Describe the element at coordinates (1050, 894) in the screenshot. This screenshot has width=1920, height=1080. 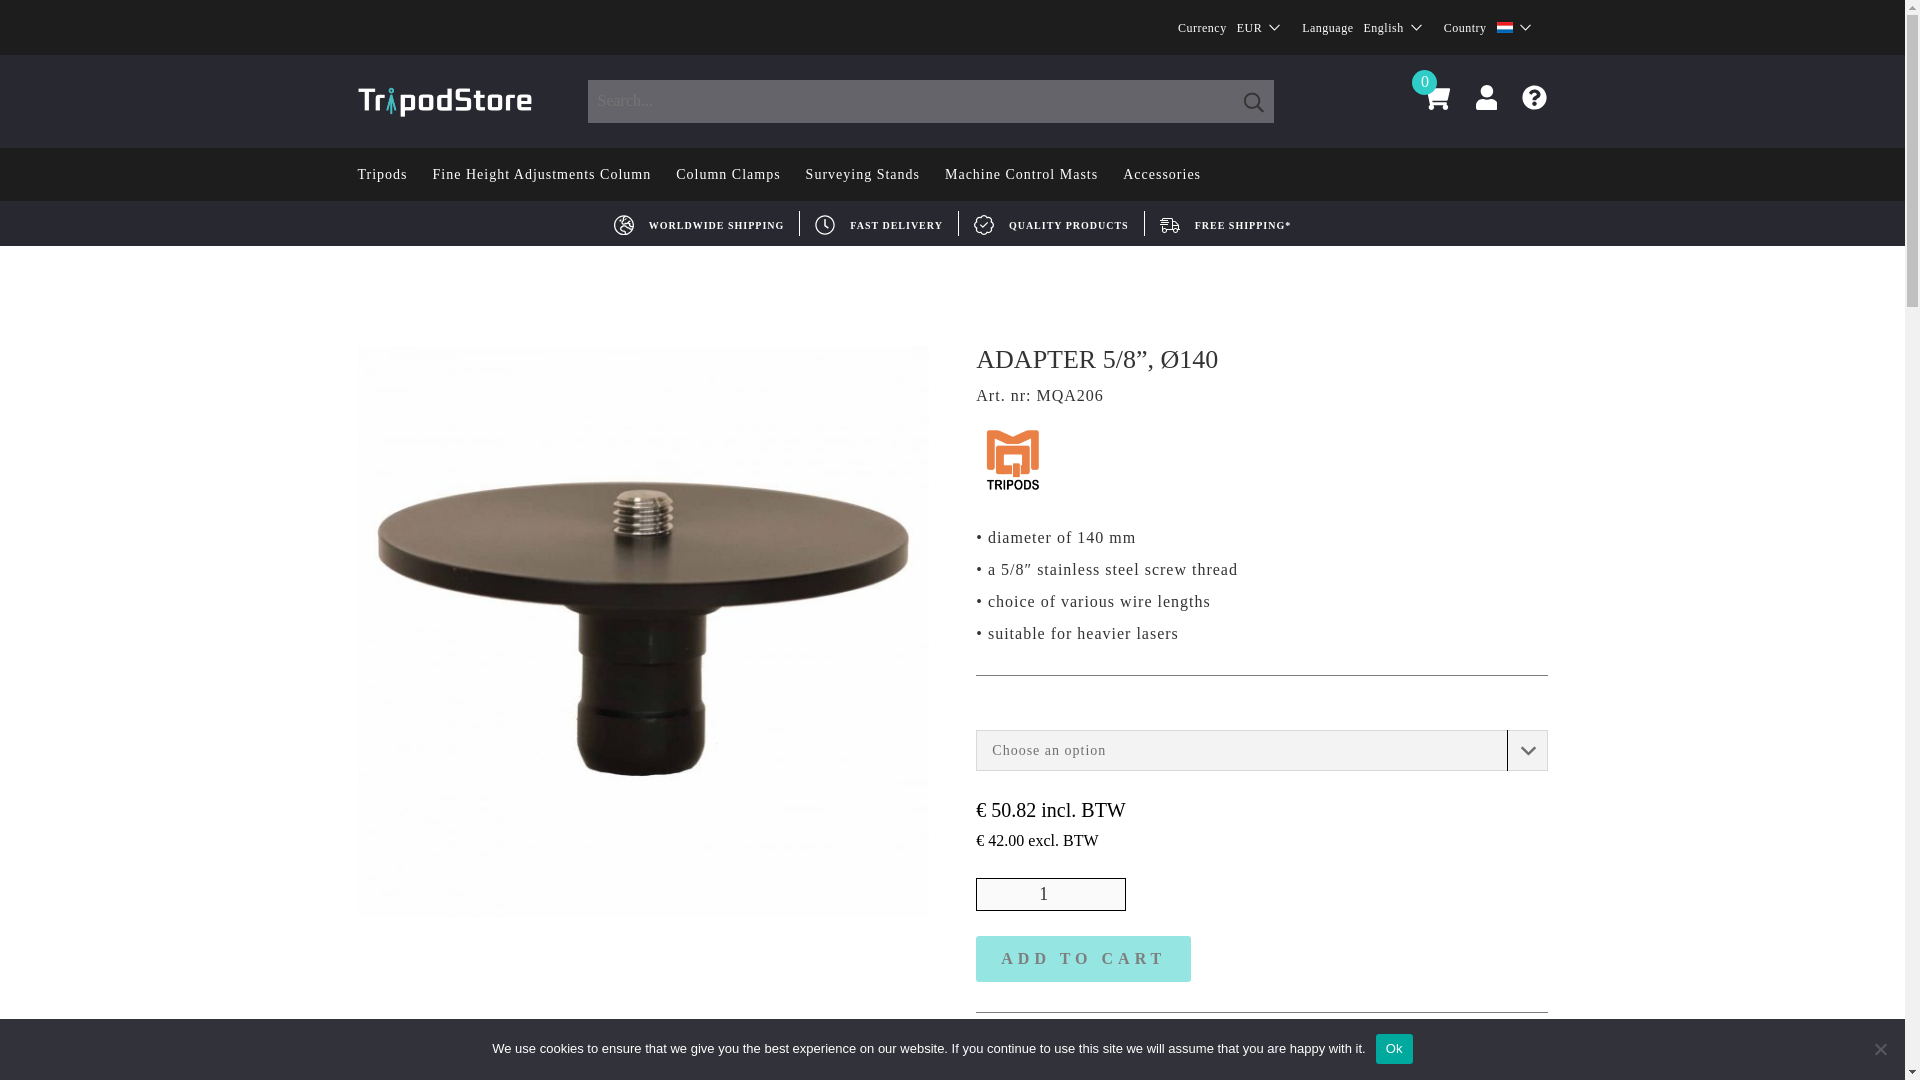
I see `Qty` at that location.